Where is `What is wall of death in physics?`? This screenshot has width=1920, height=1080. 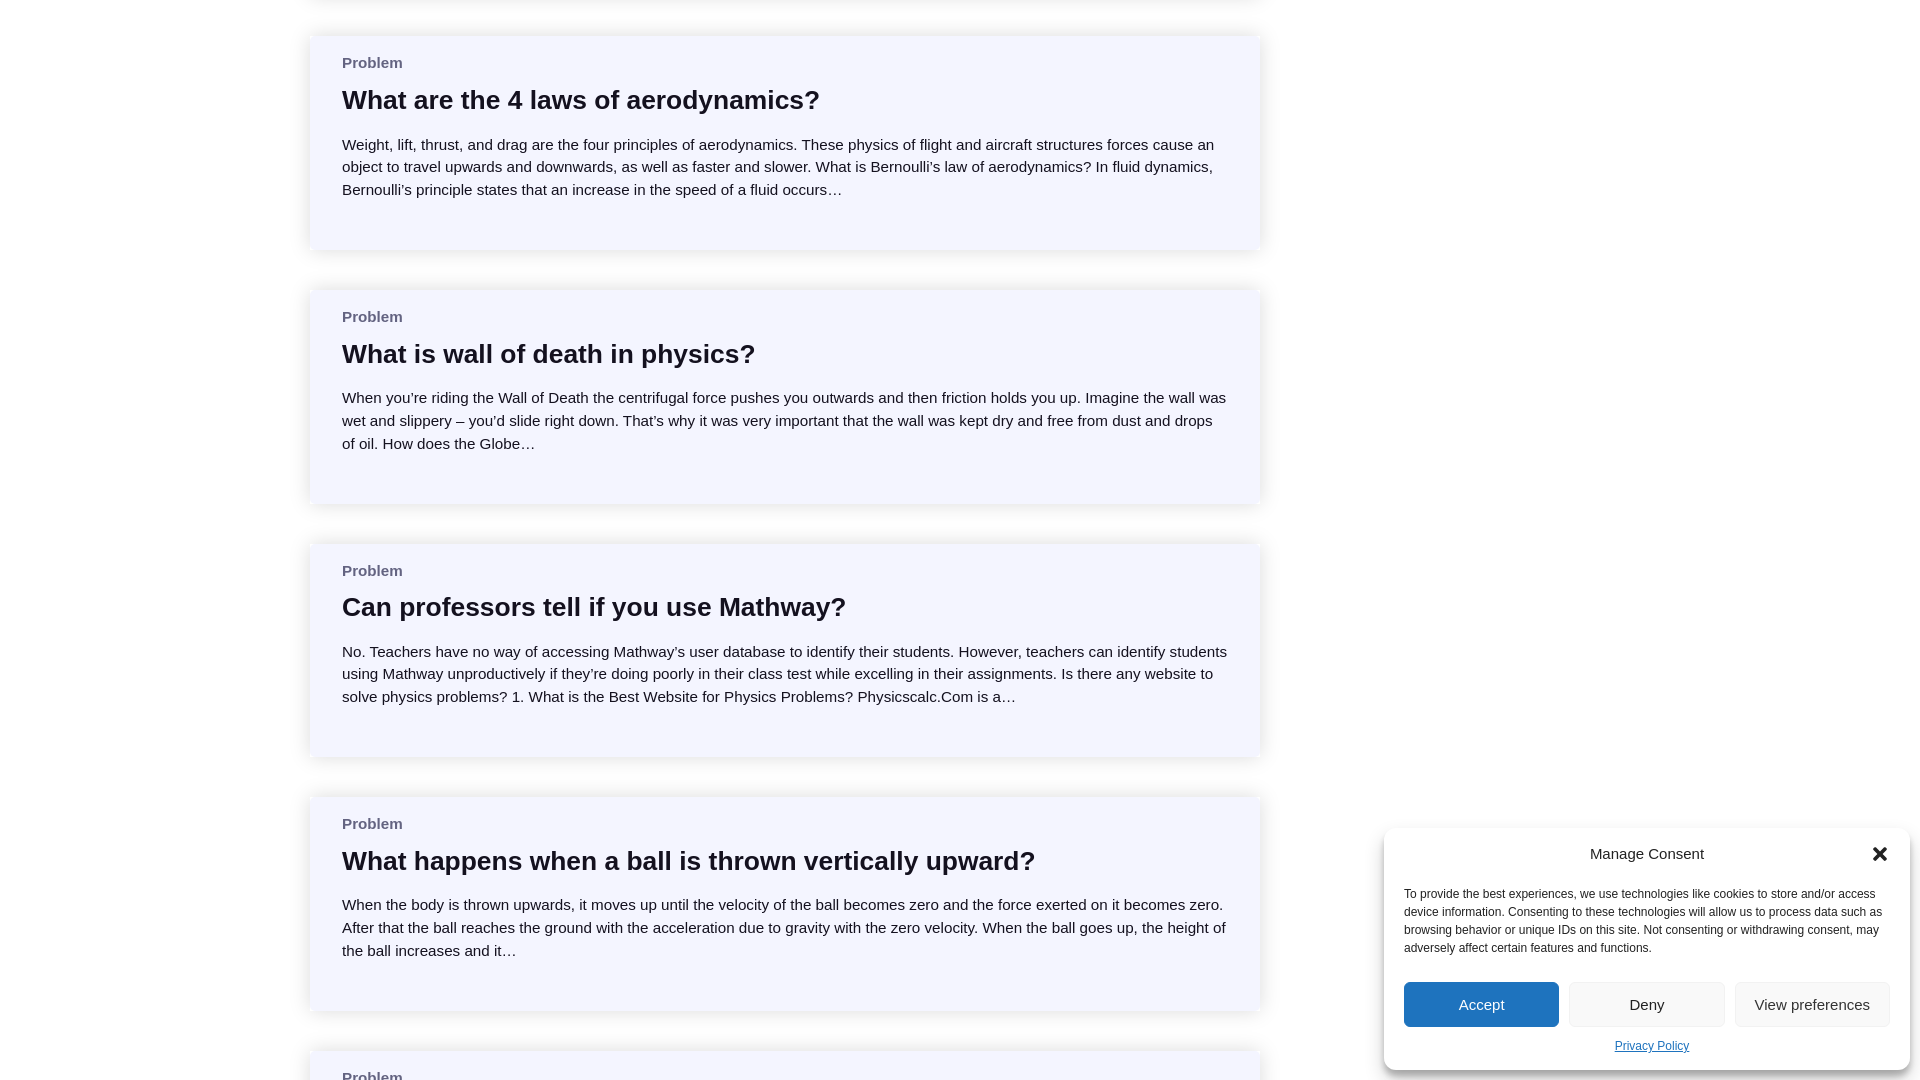 What is wall of death in physics? is located at coordinates (548, 354).